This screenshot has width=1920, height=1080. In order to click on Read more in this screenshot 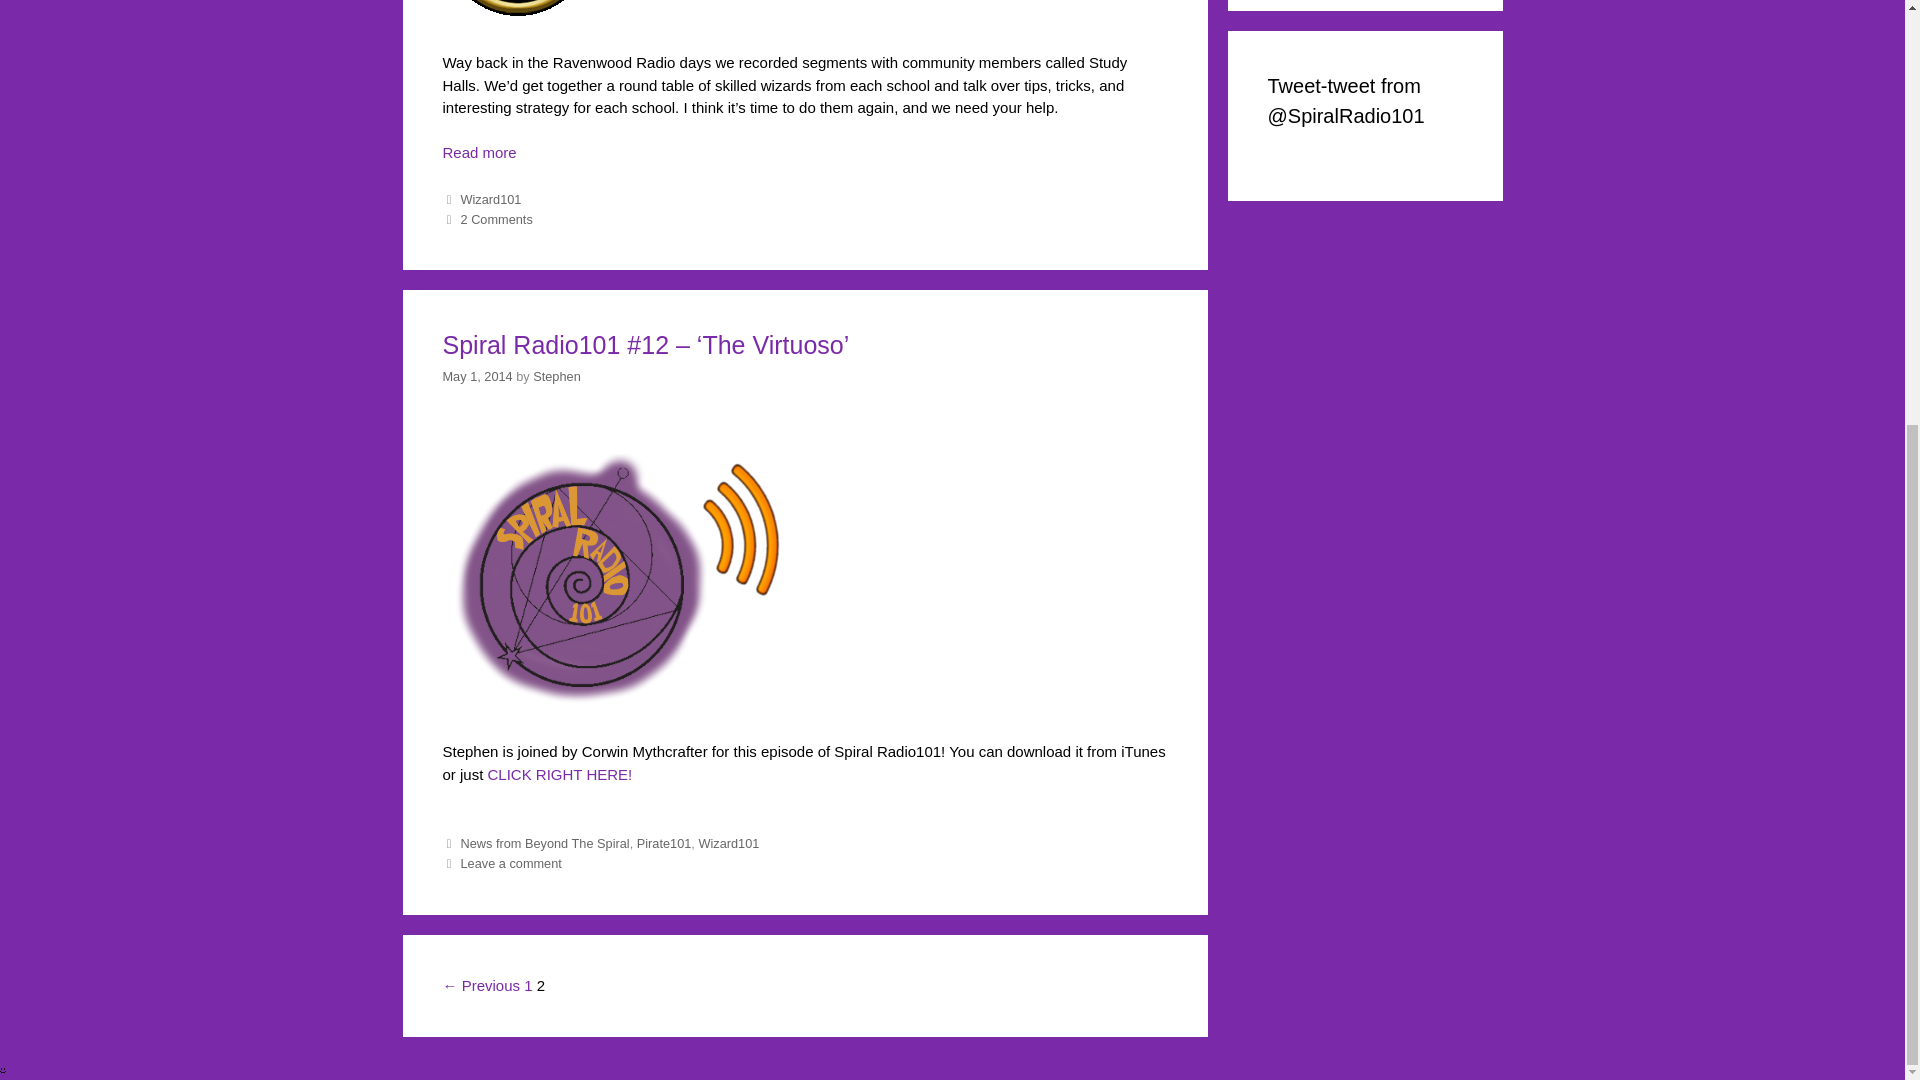, I will do `click(804, 155)`.